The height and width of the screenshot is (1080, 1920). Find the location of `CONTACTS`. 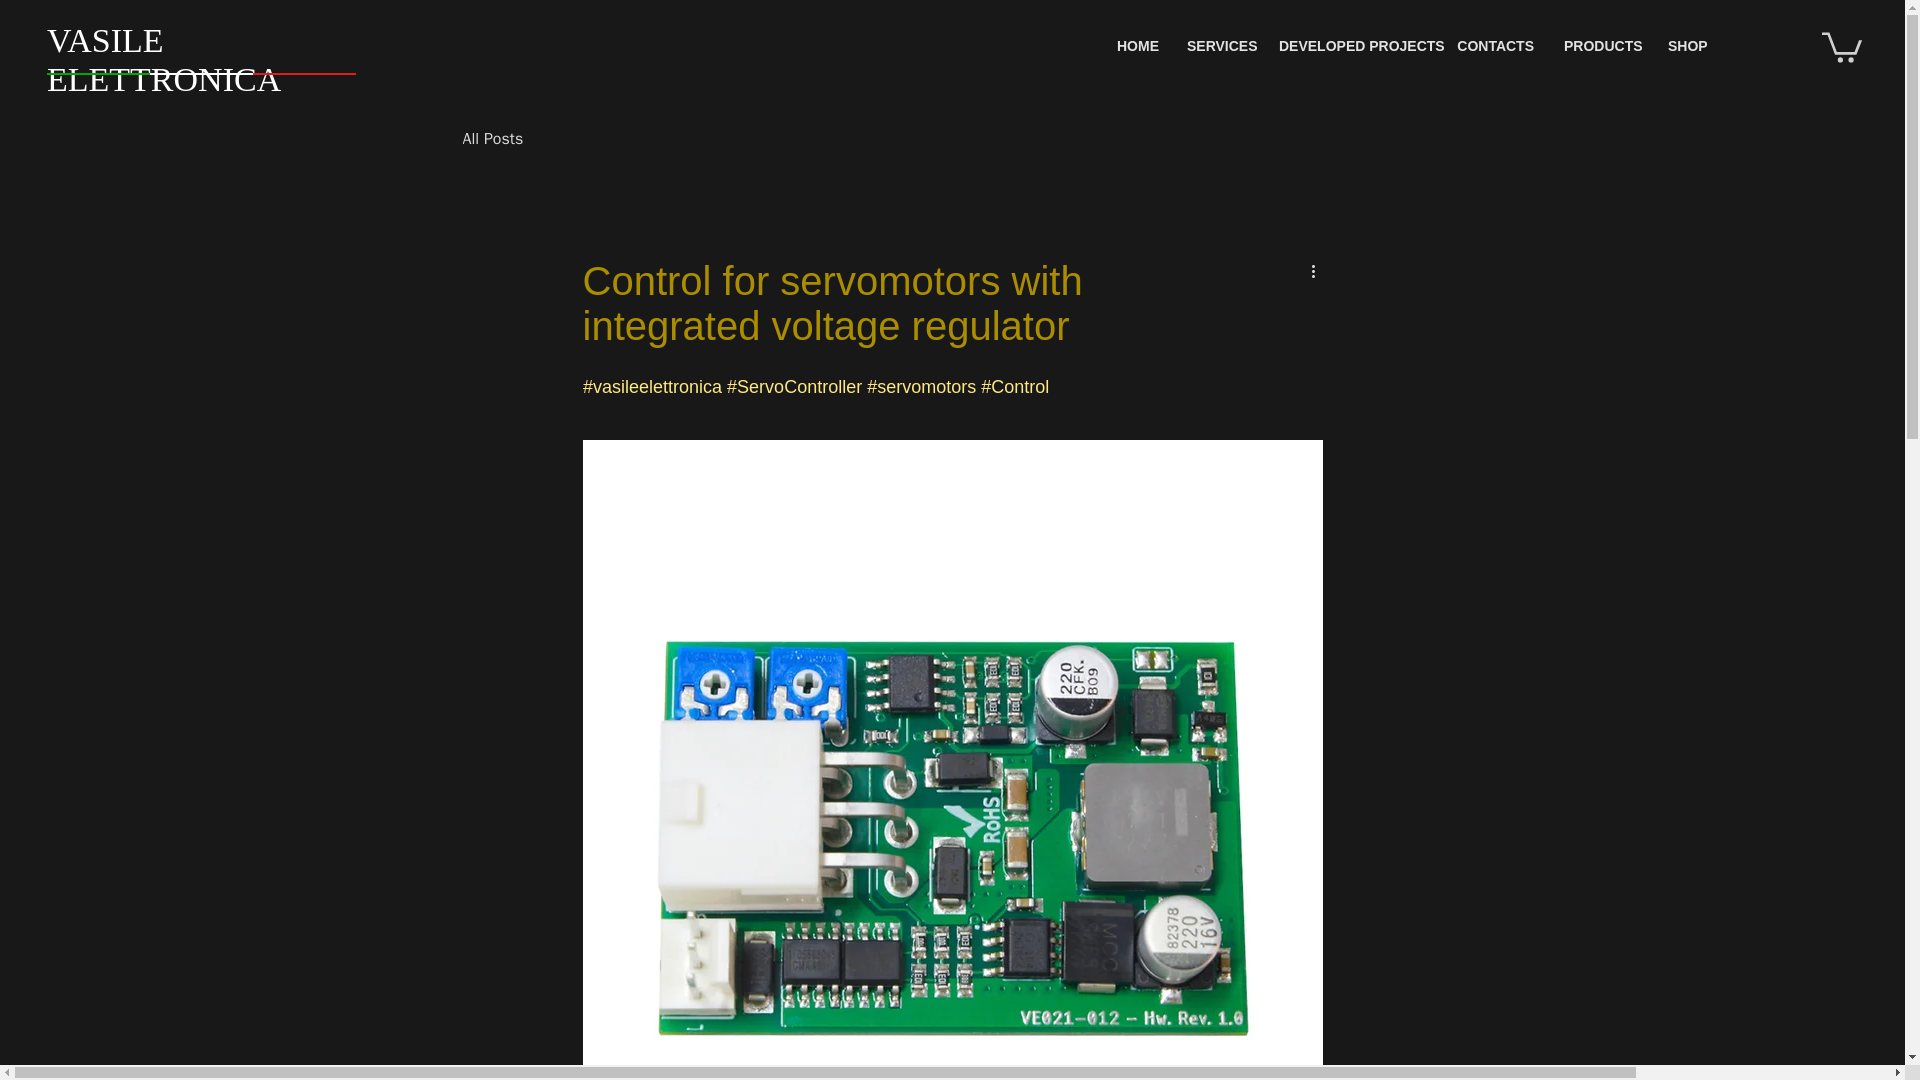

CONTACTS is located at coordinates (1495, 46).